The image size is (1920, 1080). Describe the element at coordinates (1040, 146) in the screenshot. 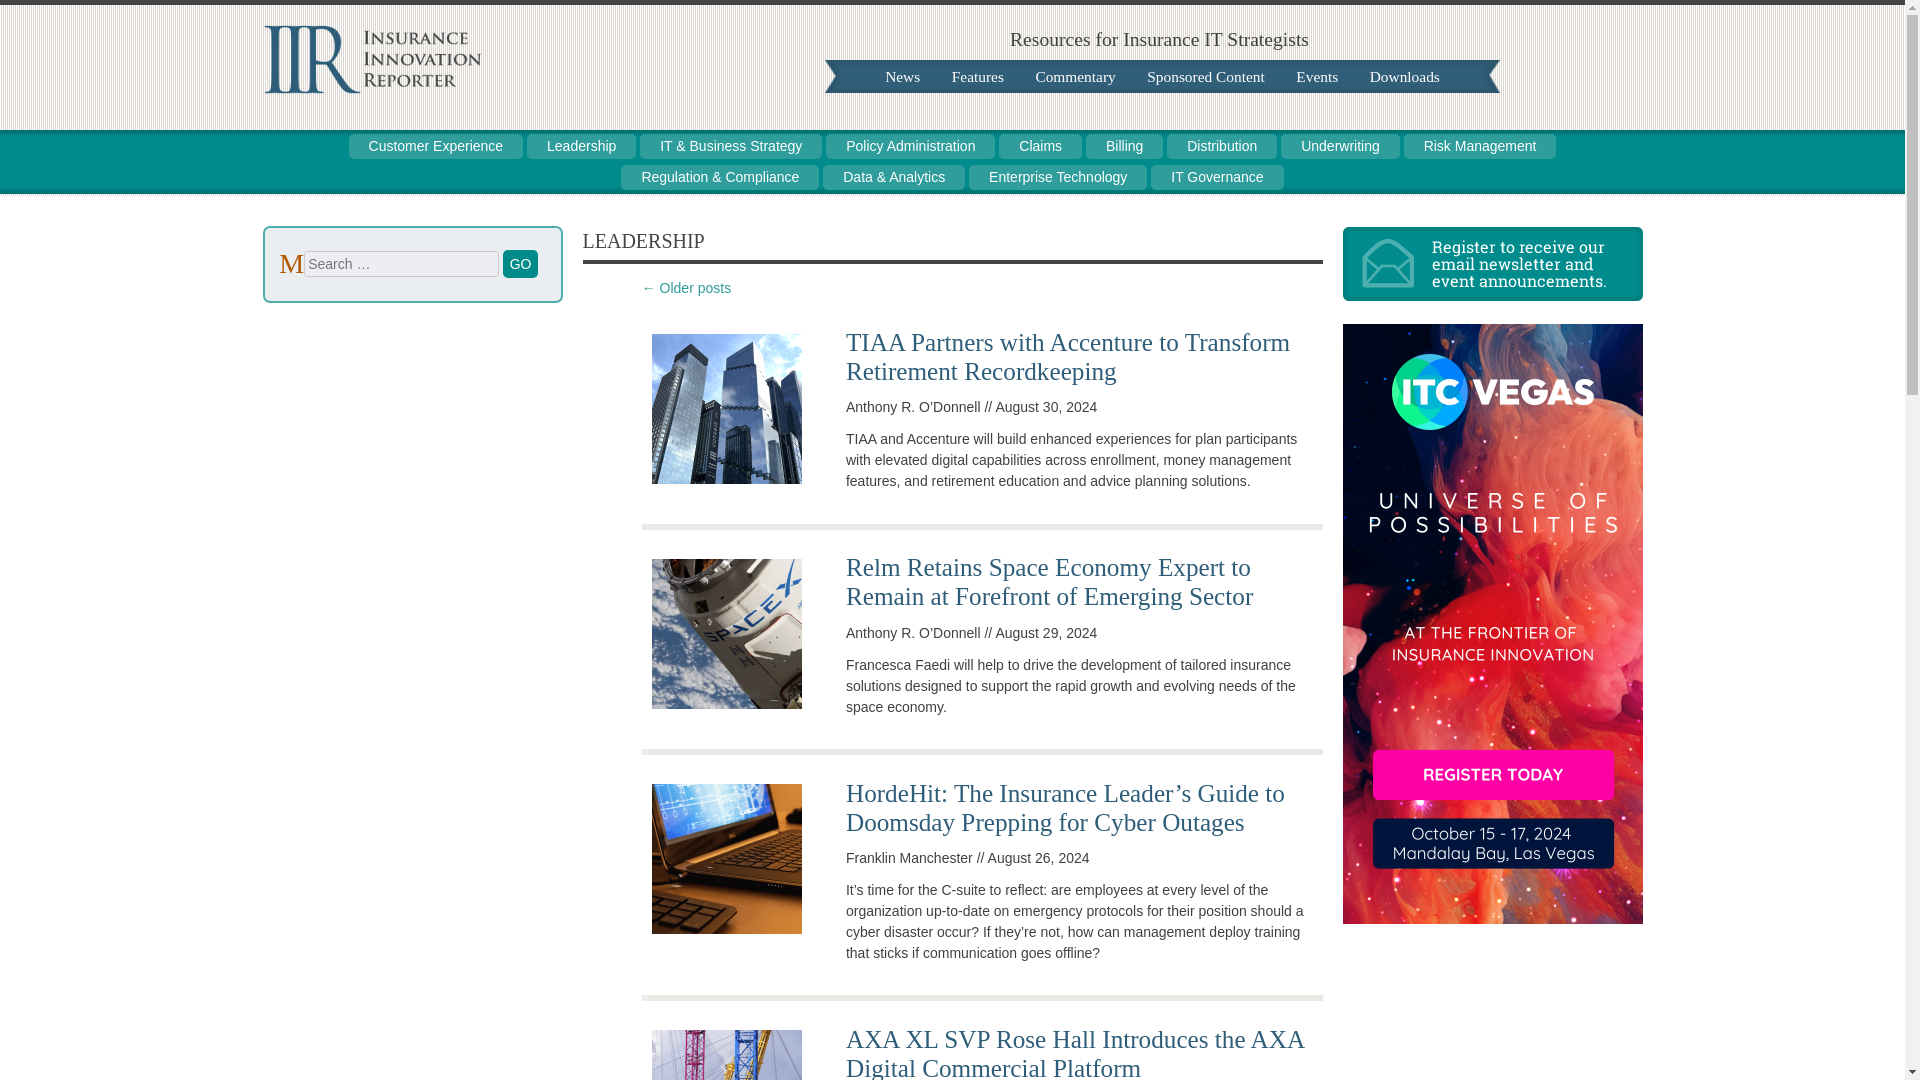

I see `Claims` at that location.